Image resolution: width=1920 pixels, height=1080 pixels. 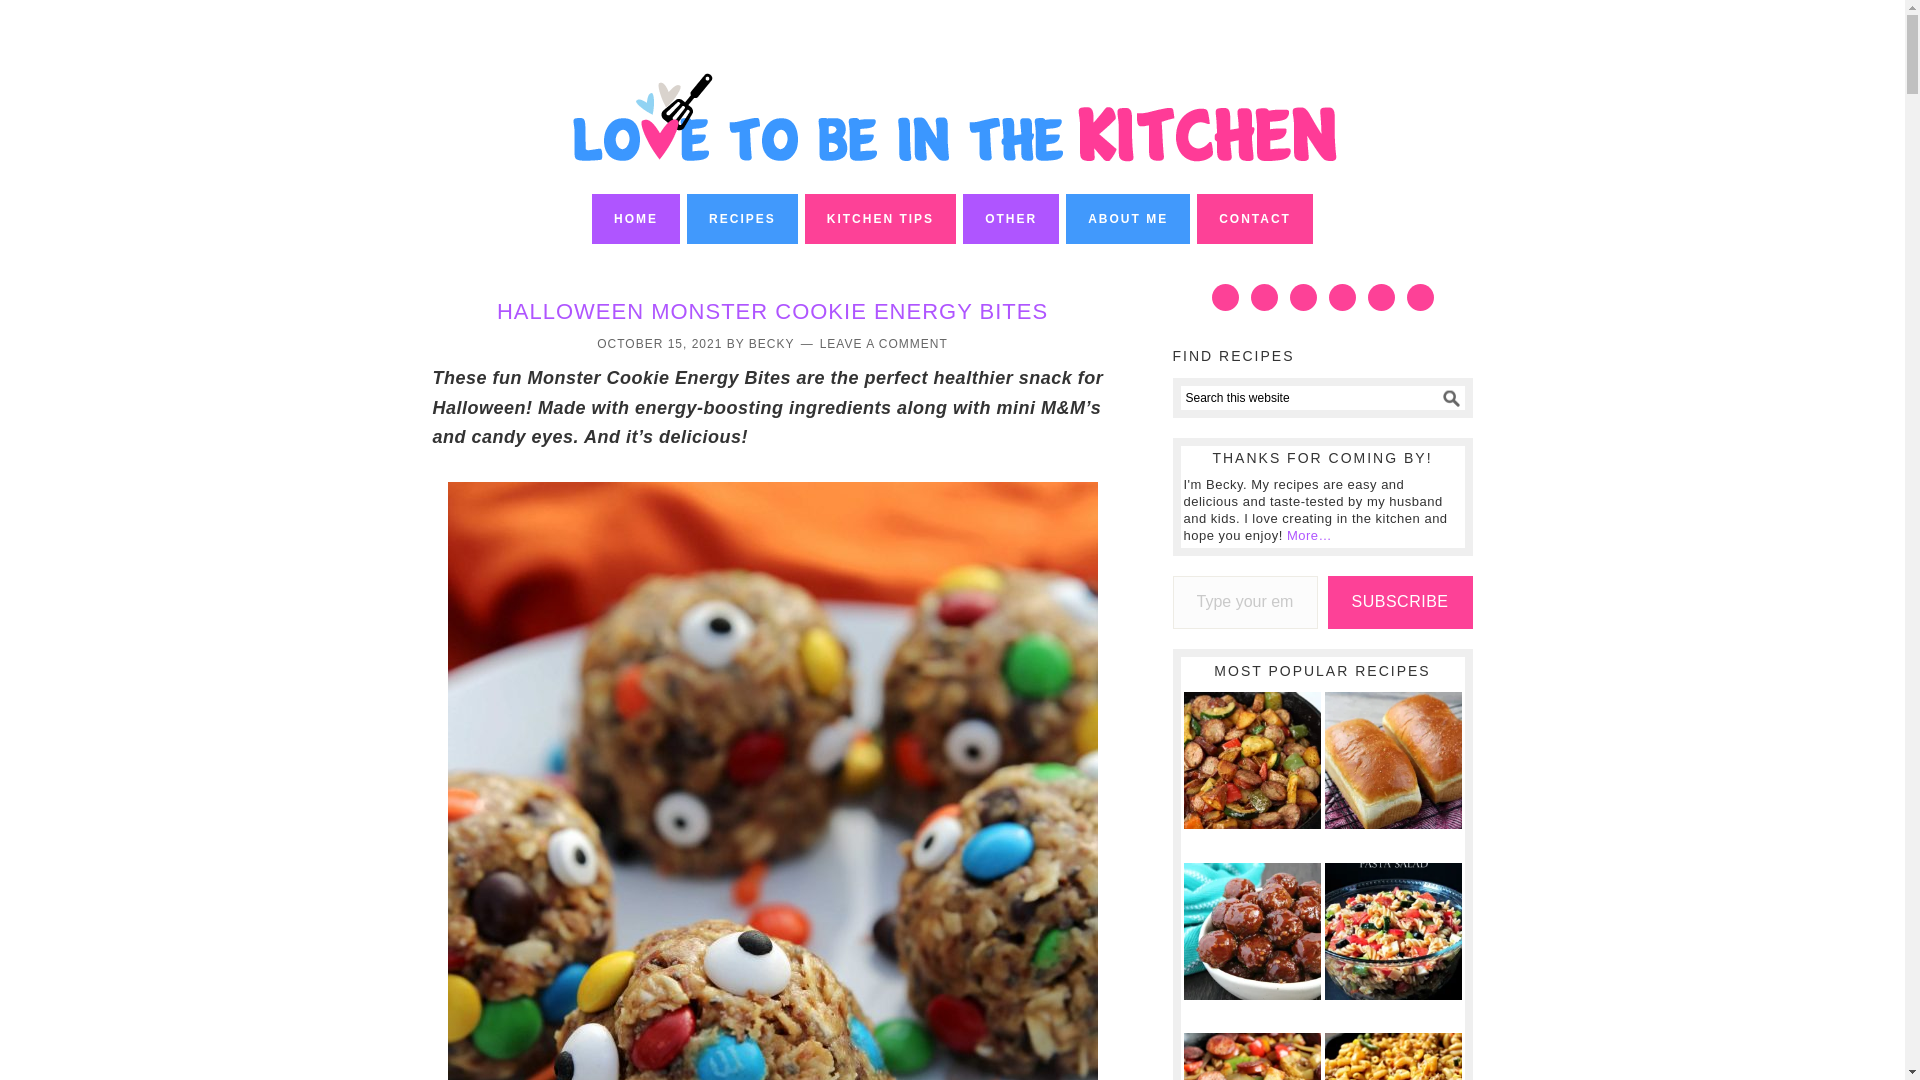 I want to click on KITCHEN TIPS, so click(x=880, y=219).